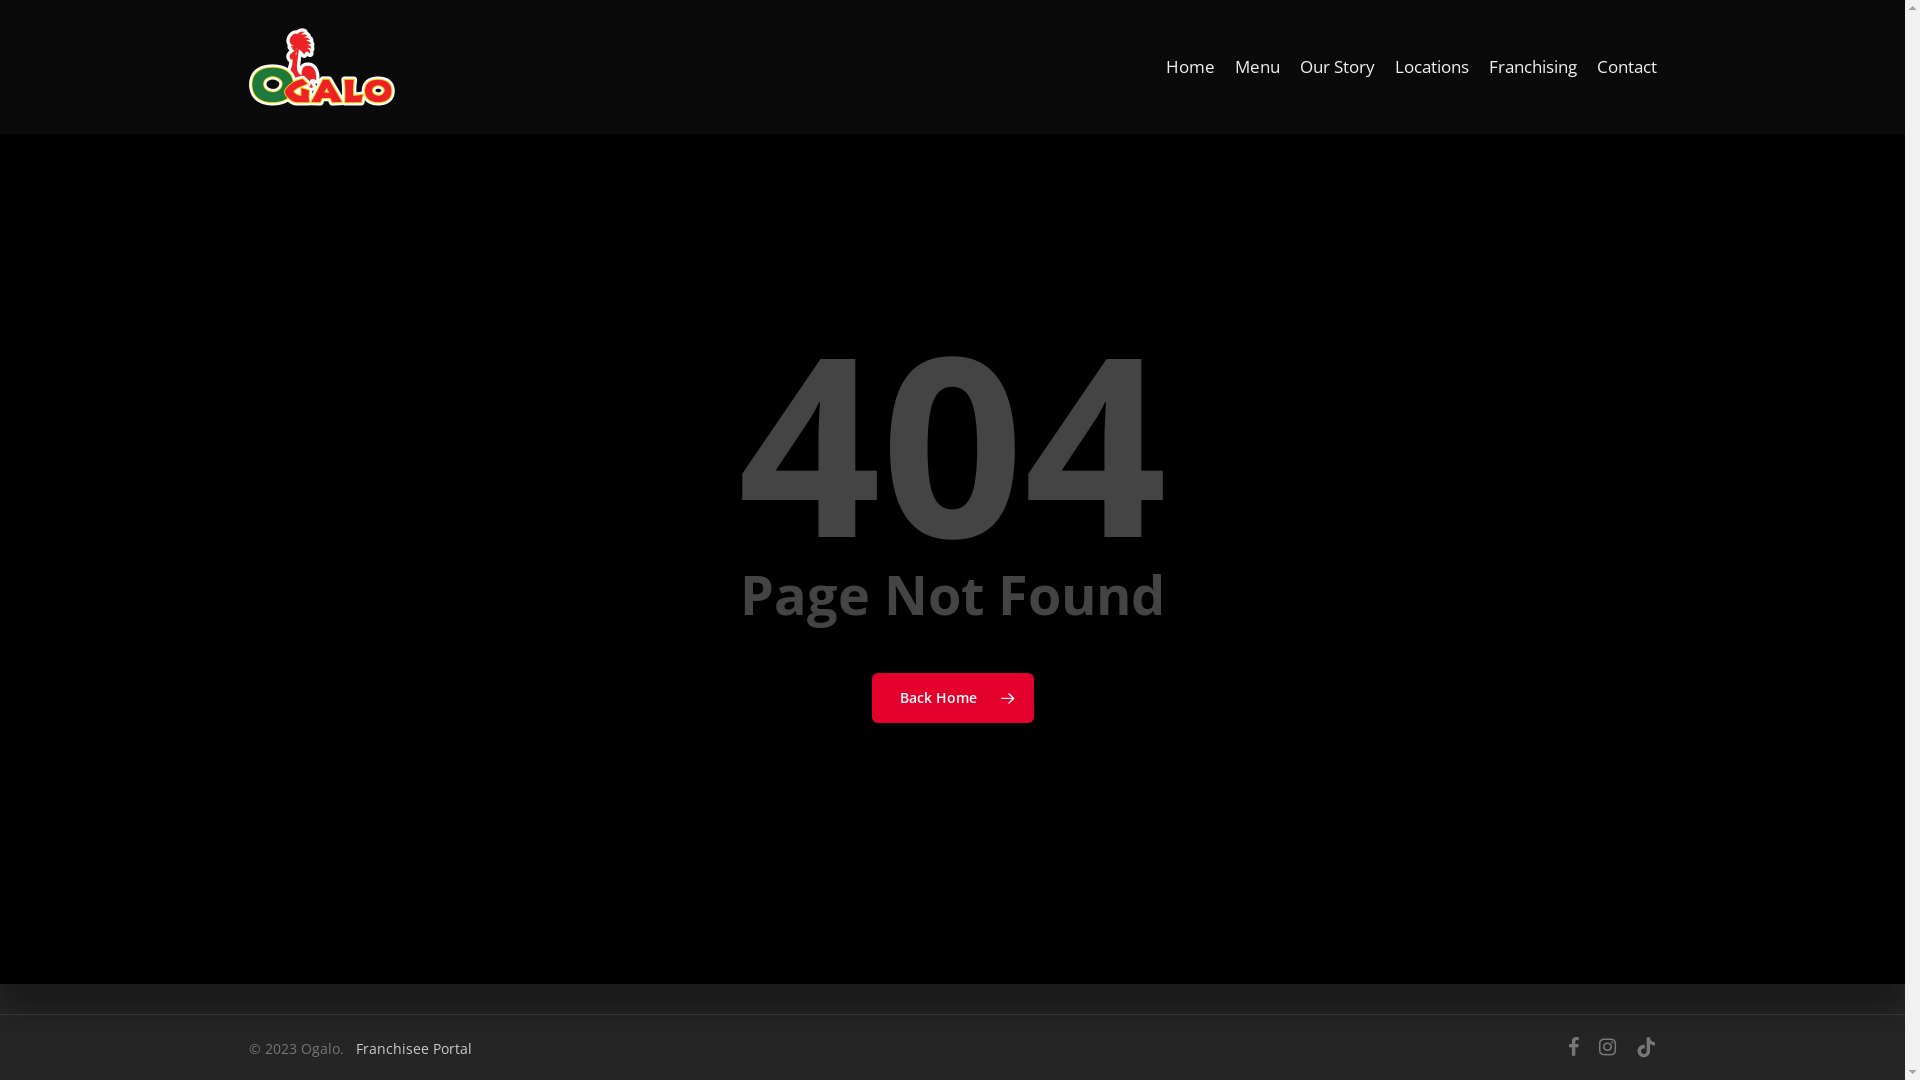  Describe the element at coordinates (1646, 1047) in the screenshot. I see `tiktok` at that location.